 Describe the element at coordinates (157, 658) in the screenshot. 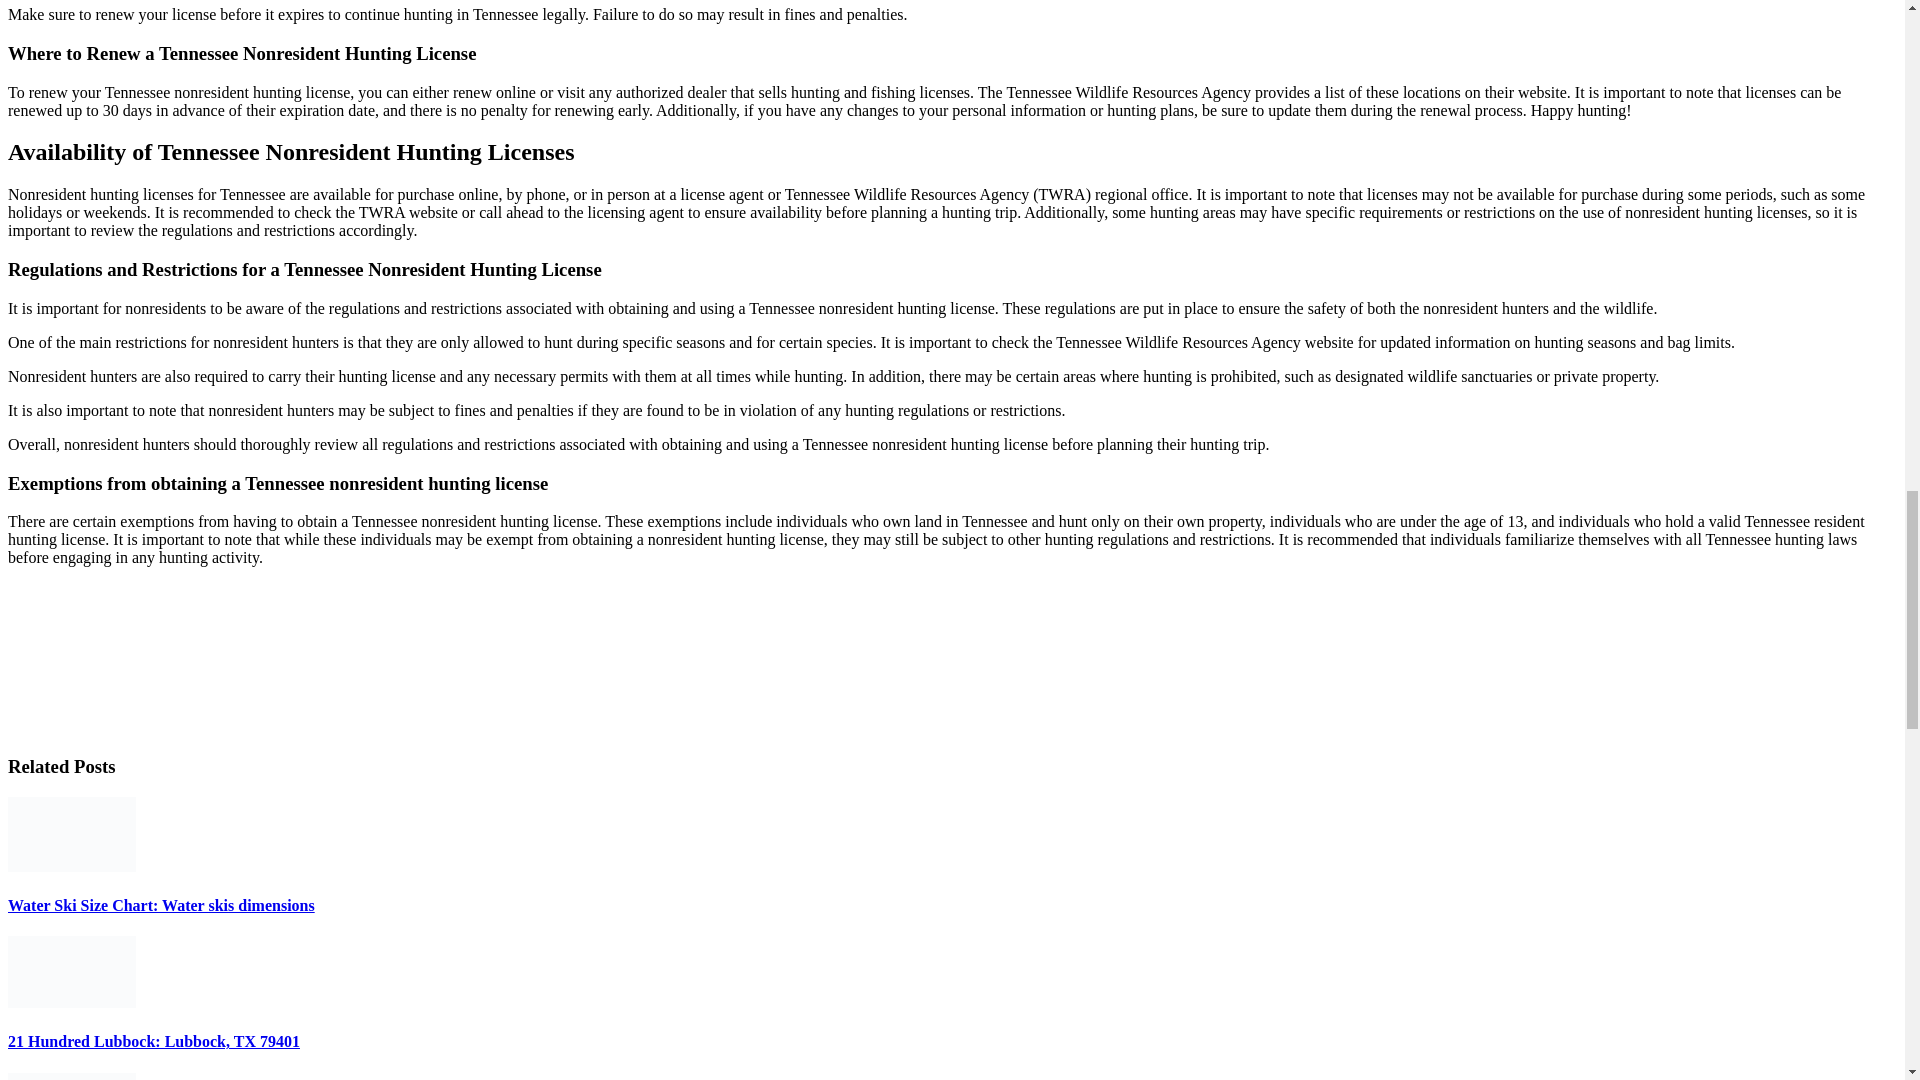

I see `Tennessee Non Resident Hunting License` at that location.